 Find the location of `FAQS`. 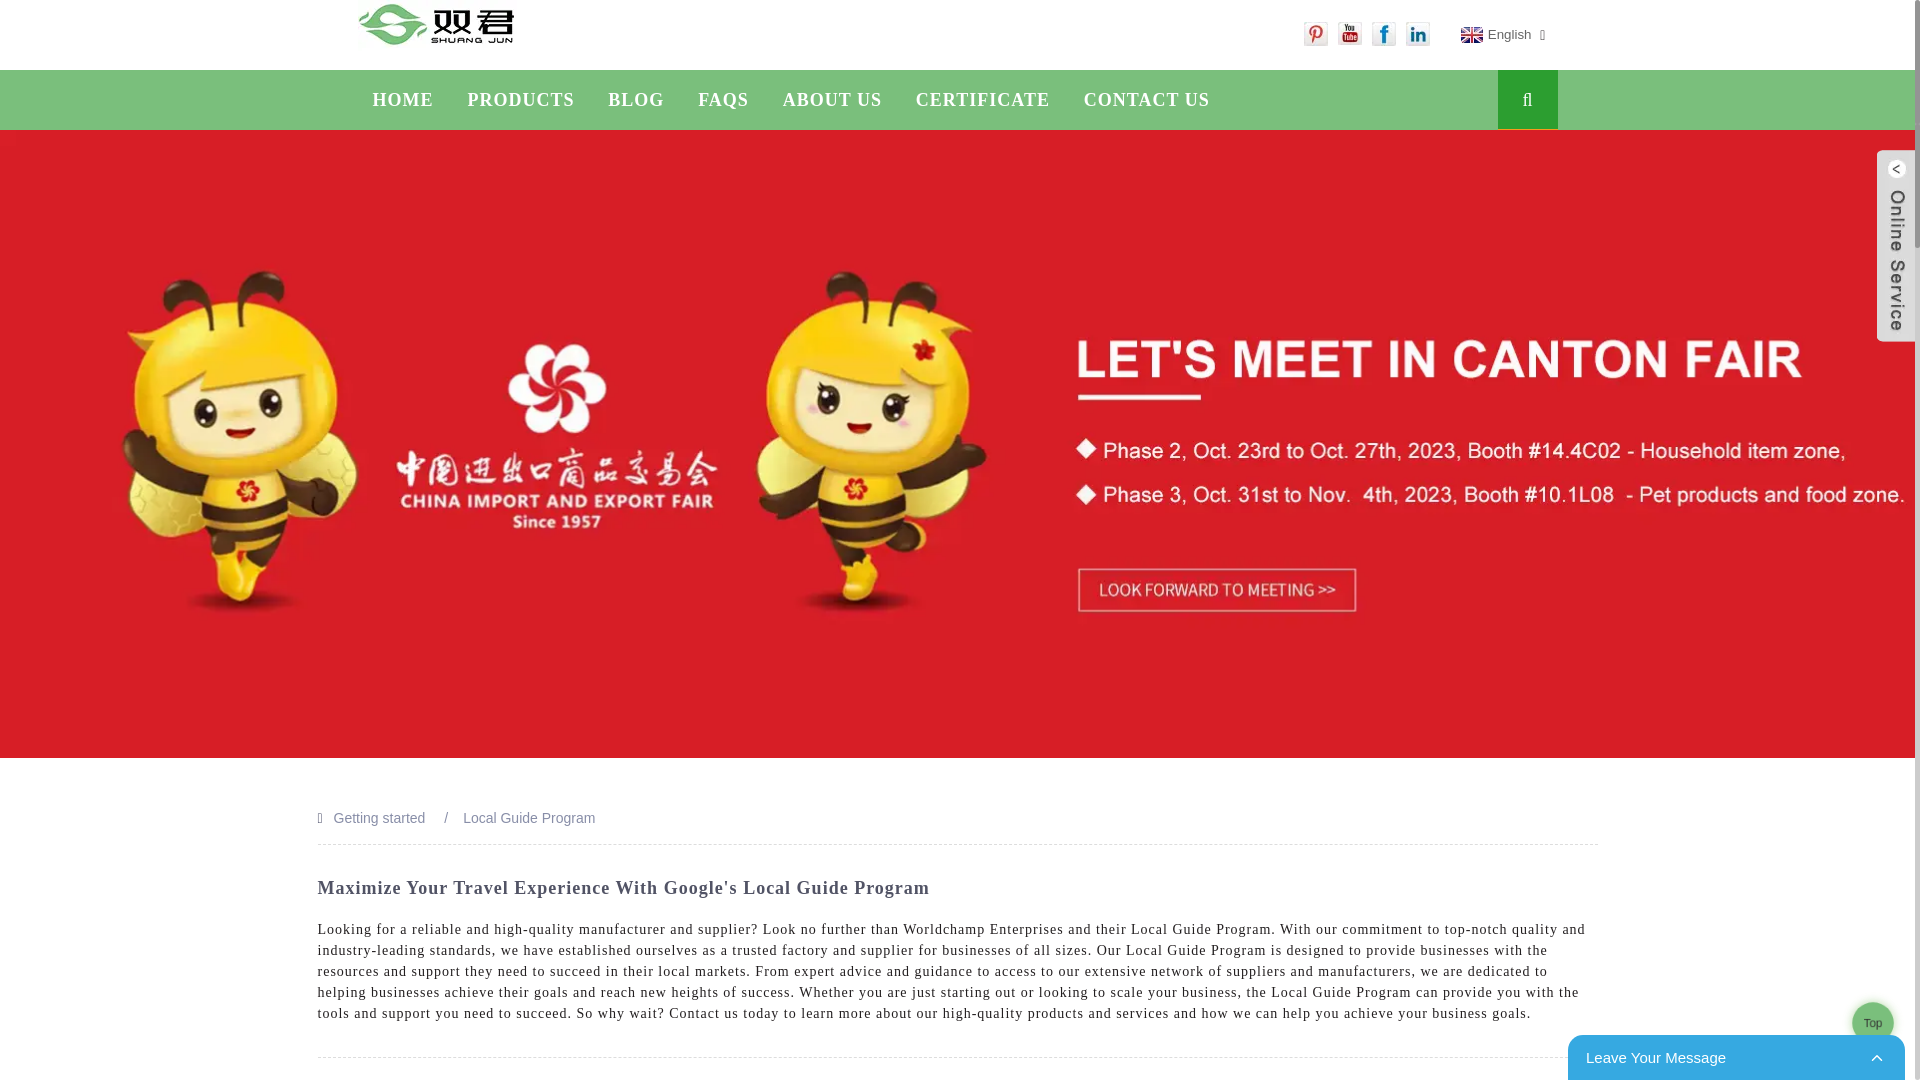

FAQS is located at coordinates (724, 100).